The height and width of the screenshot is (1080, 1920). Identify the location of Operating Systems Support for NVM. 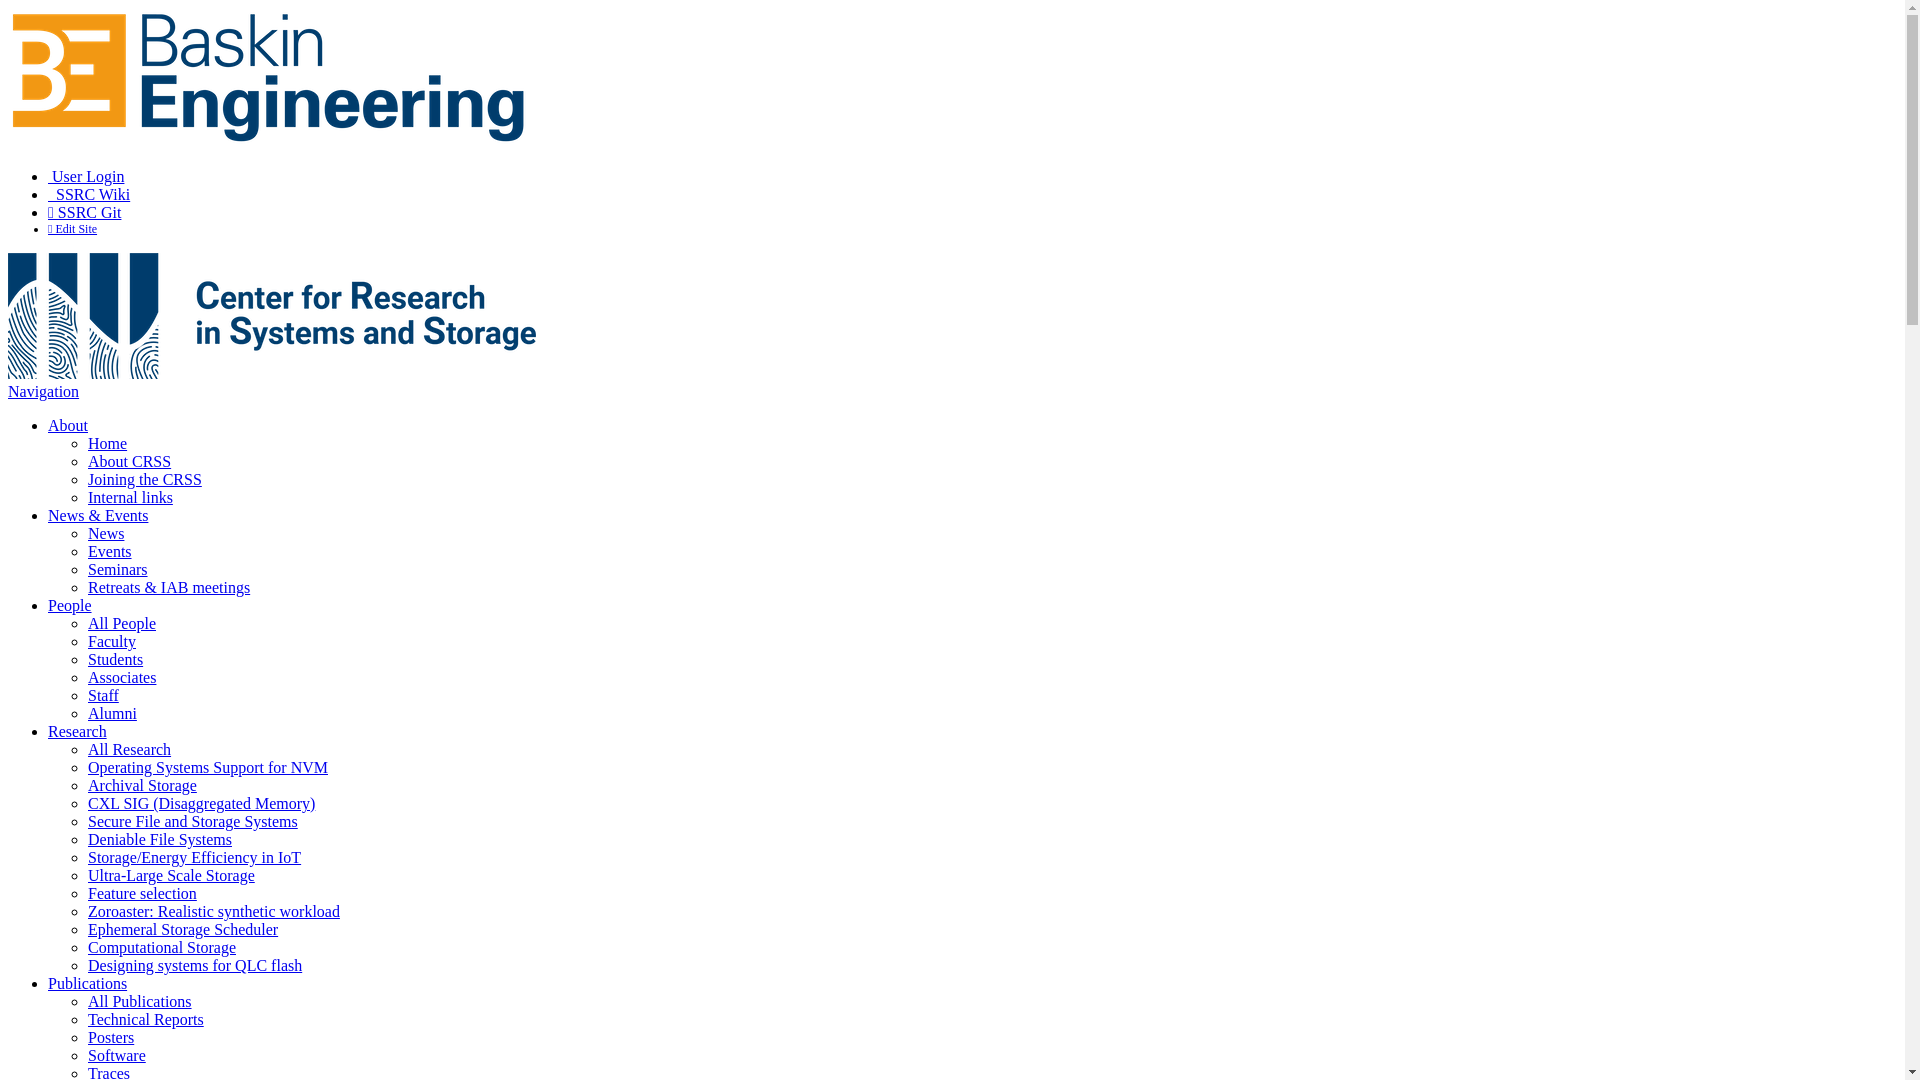
(208, 767).